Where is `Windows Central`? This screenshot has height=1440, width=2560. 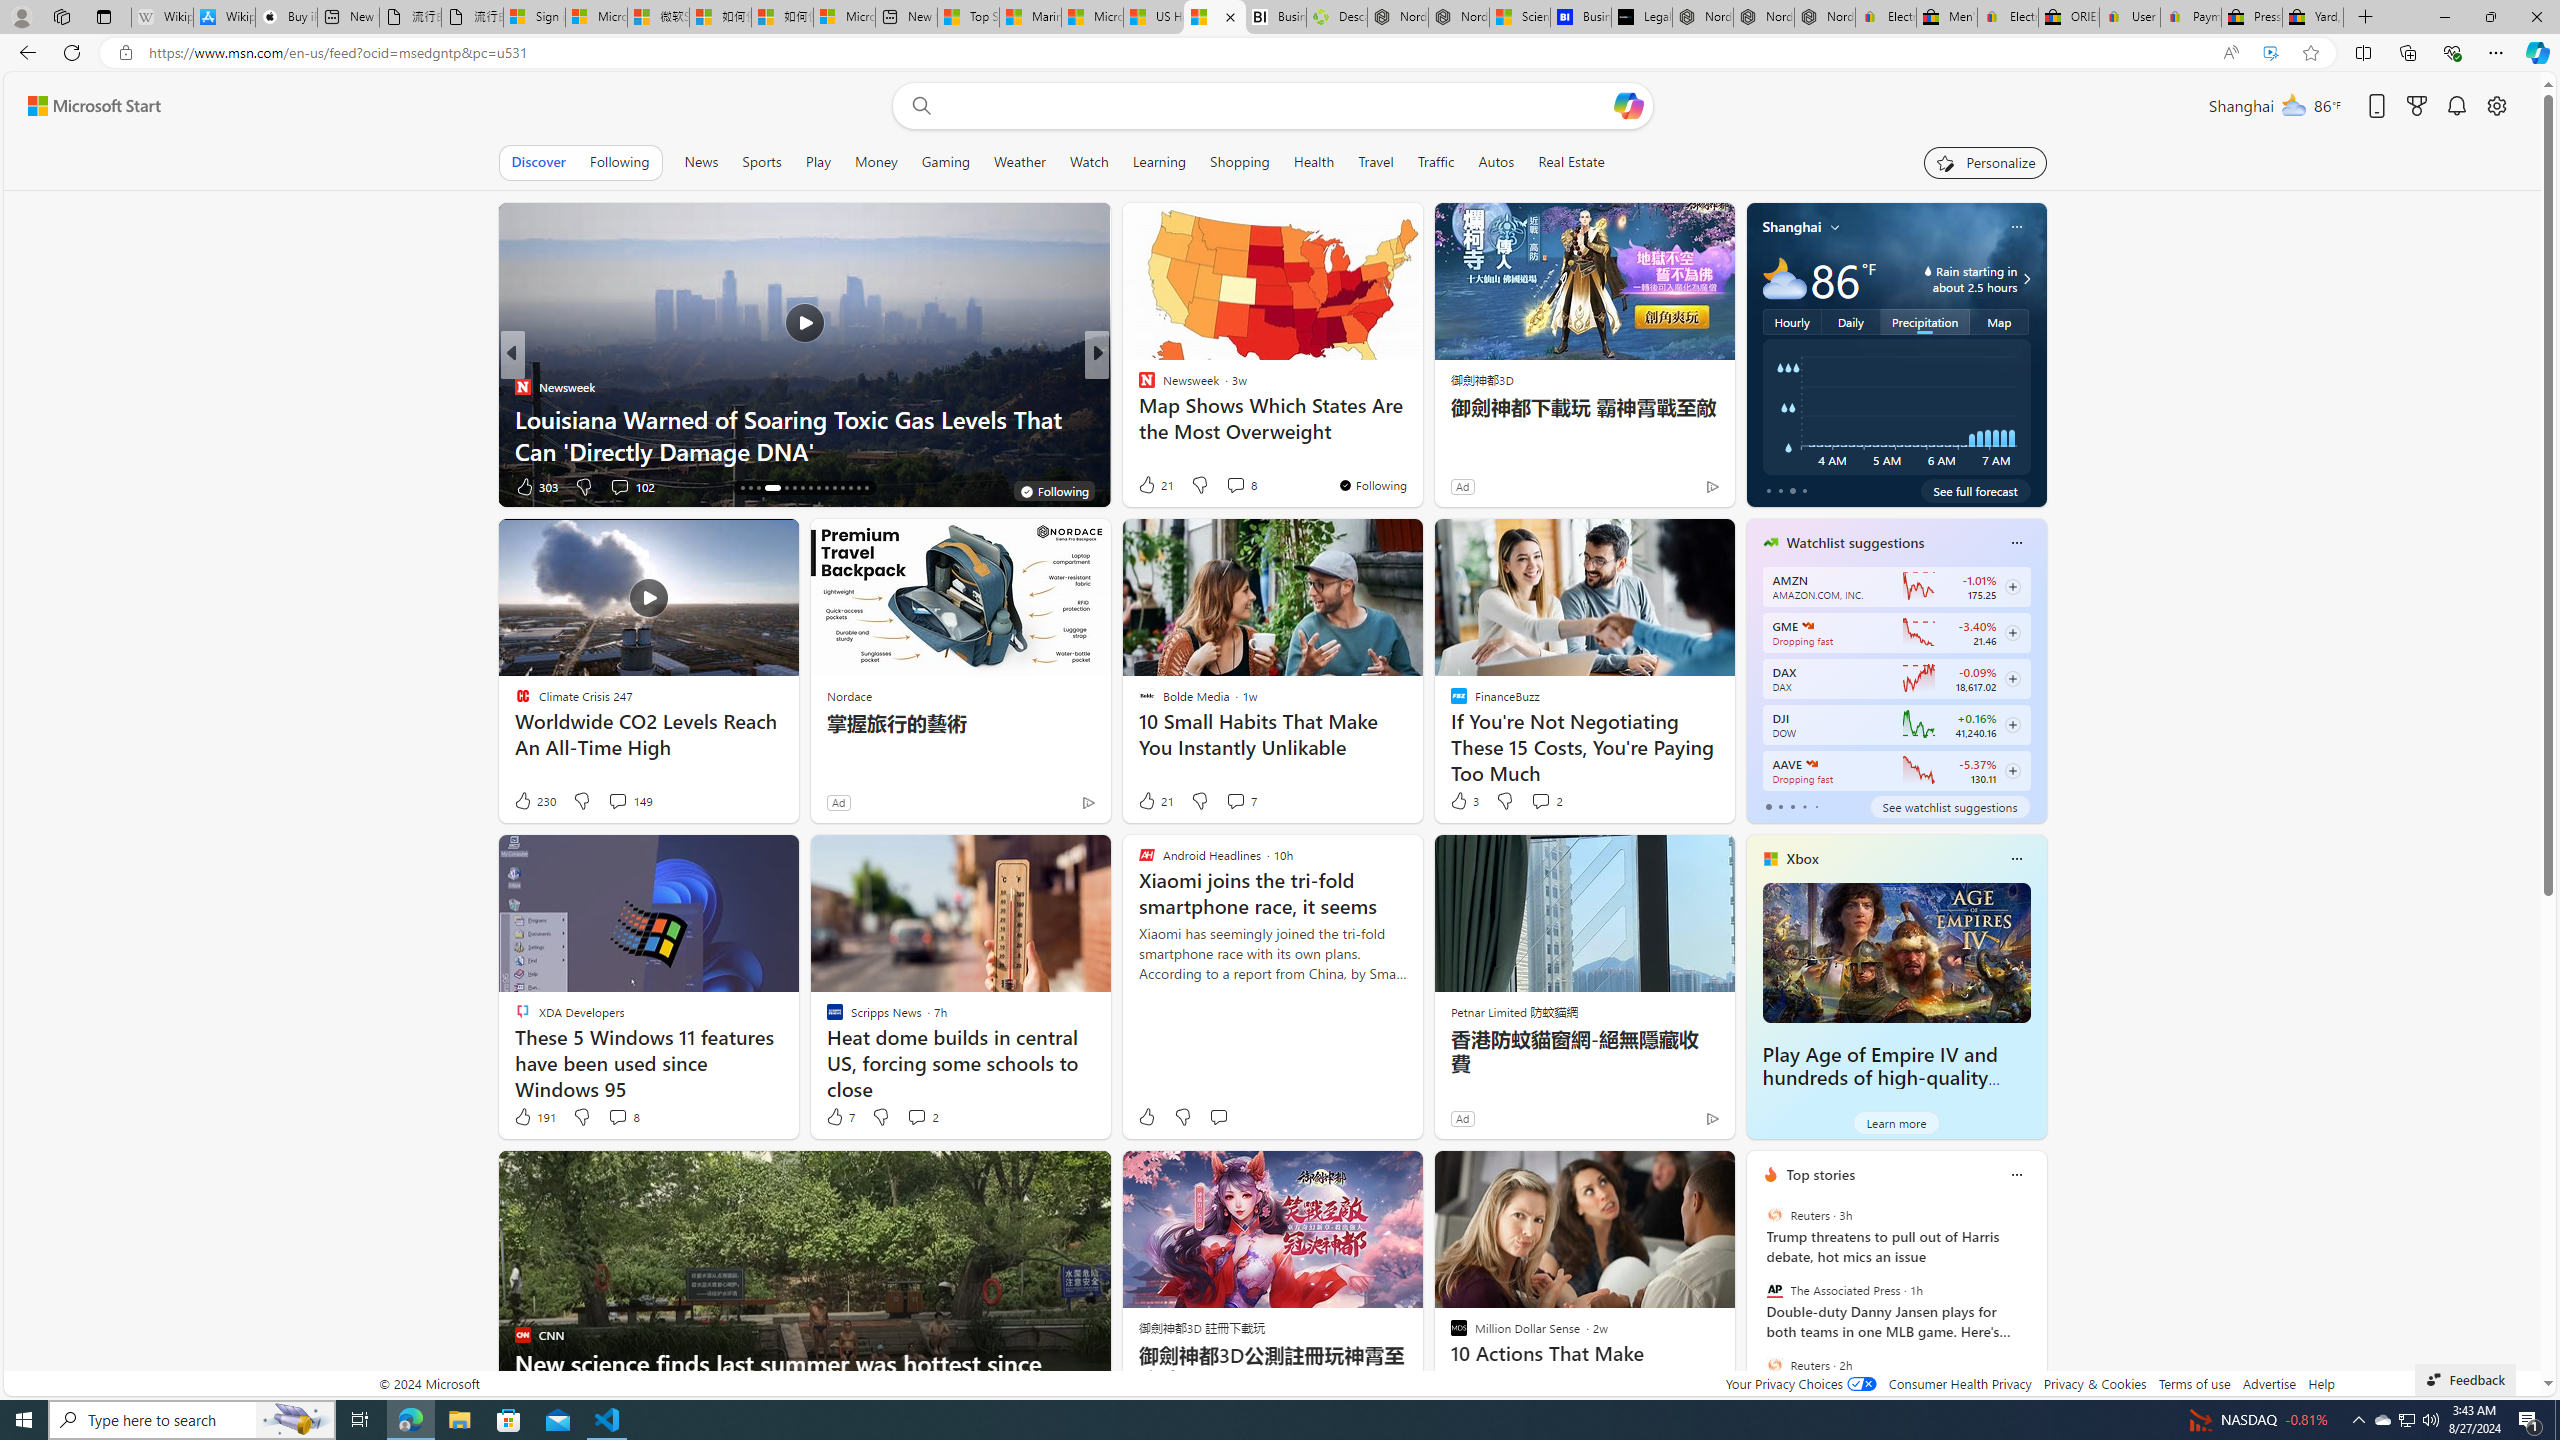
Windows Central is located at coordinates (1137, 386).